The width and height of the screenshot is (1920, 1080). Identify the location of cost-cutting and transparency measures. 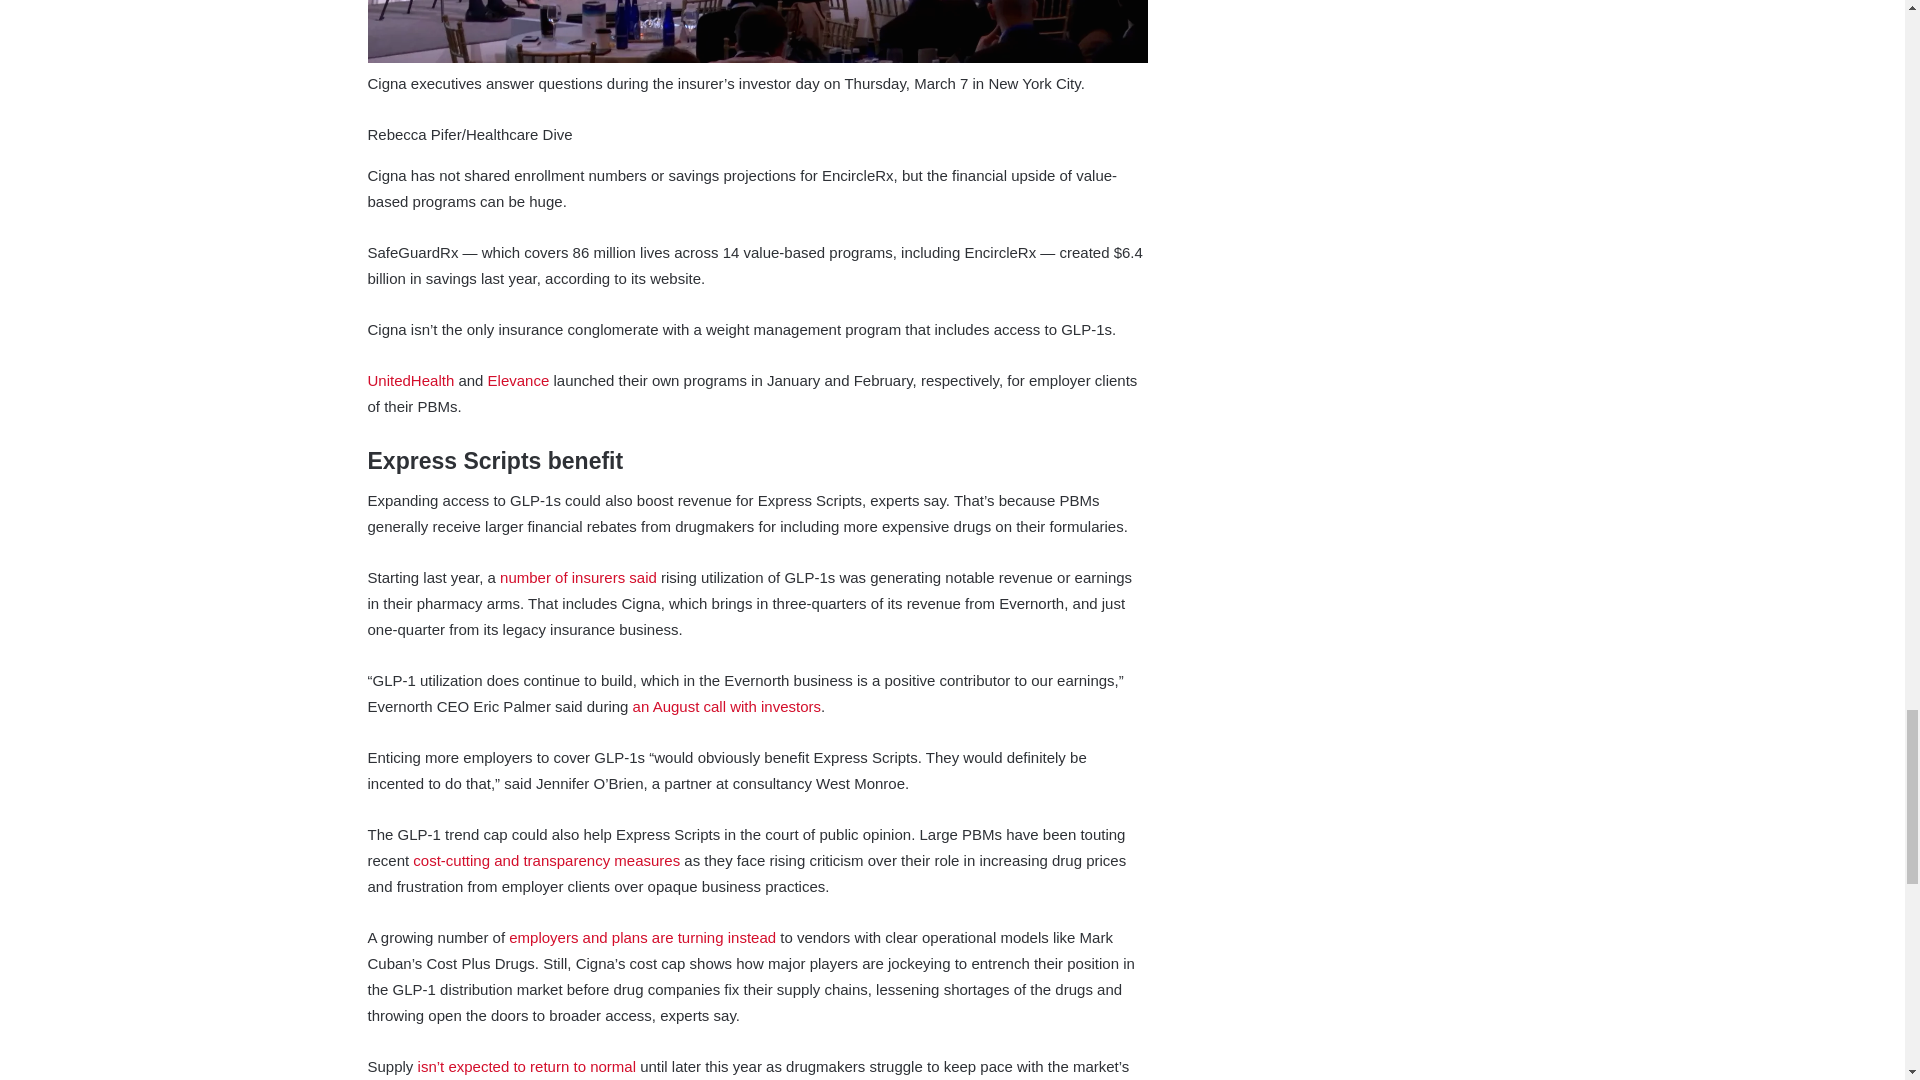
(546, 860).